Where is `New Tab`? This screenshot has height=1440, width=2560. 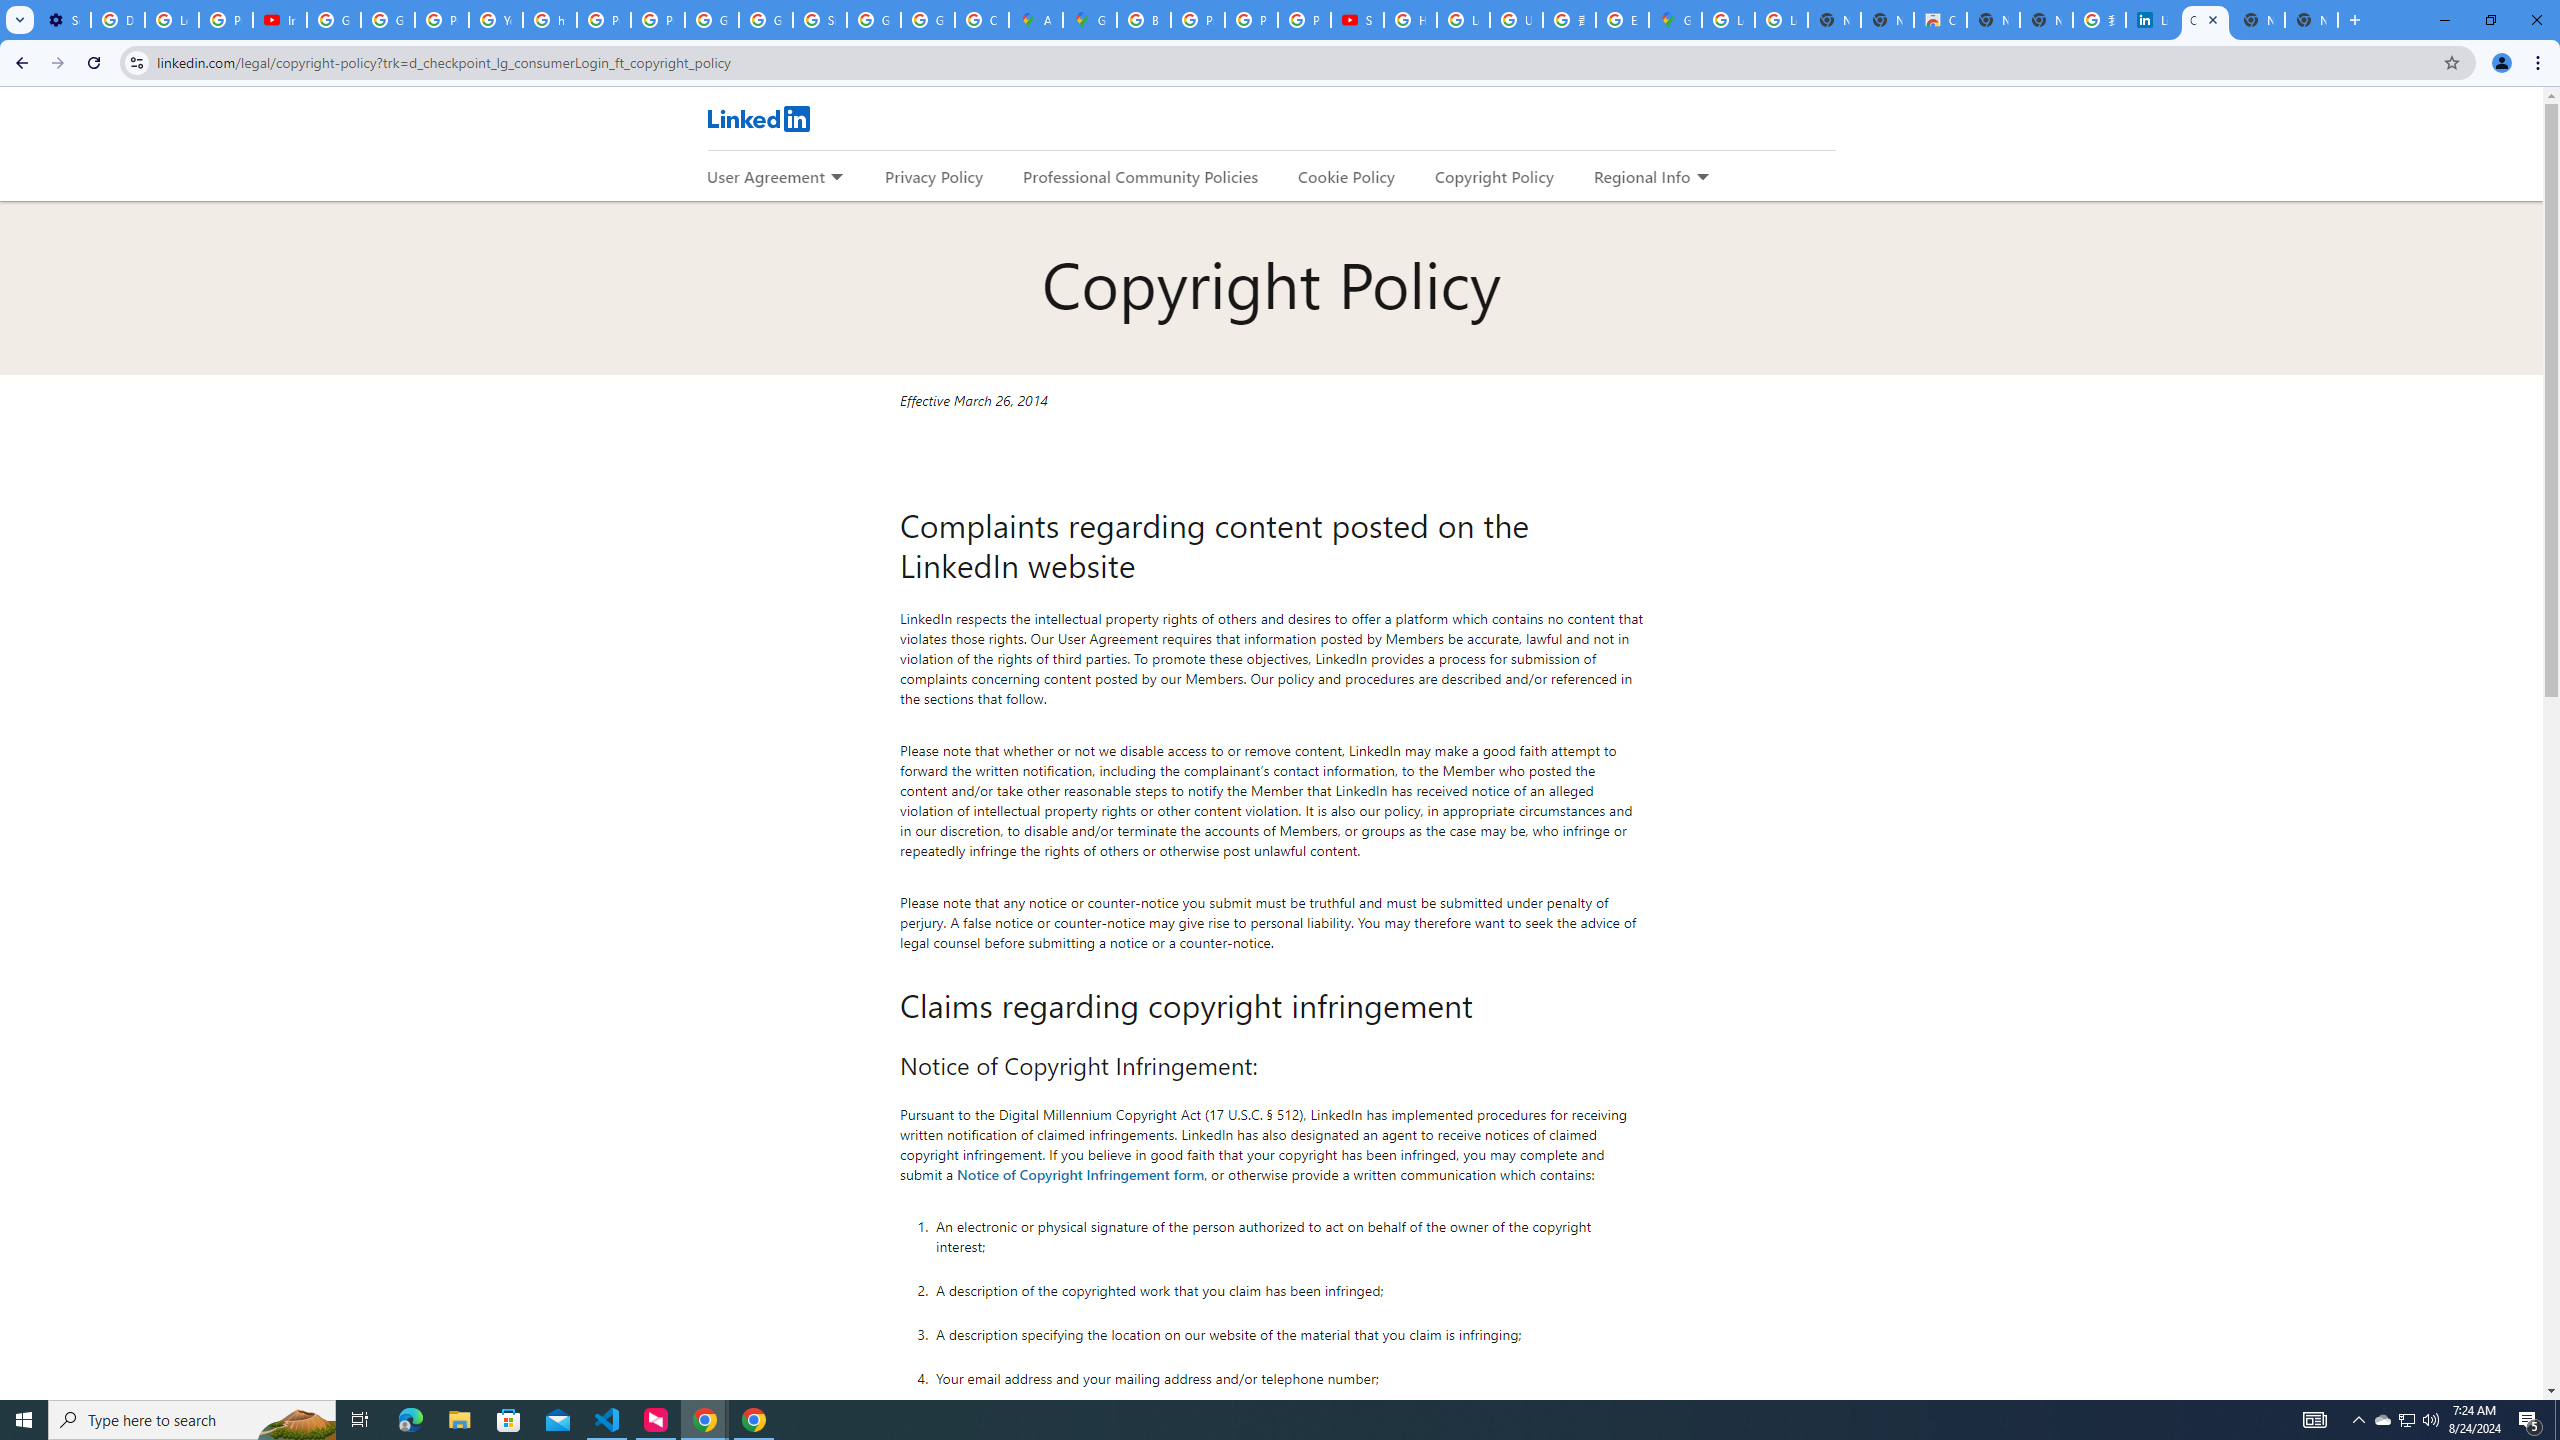
New Tab is located at coordinates (2311, 20).